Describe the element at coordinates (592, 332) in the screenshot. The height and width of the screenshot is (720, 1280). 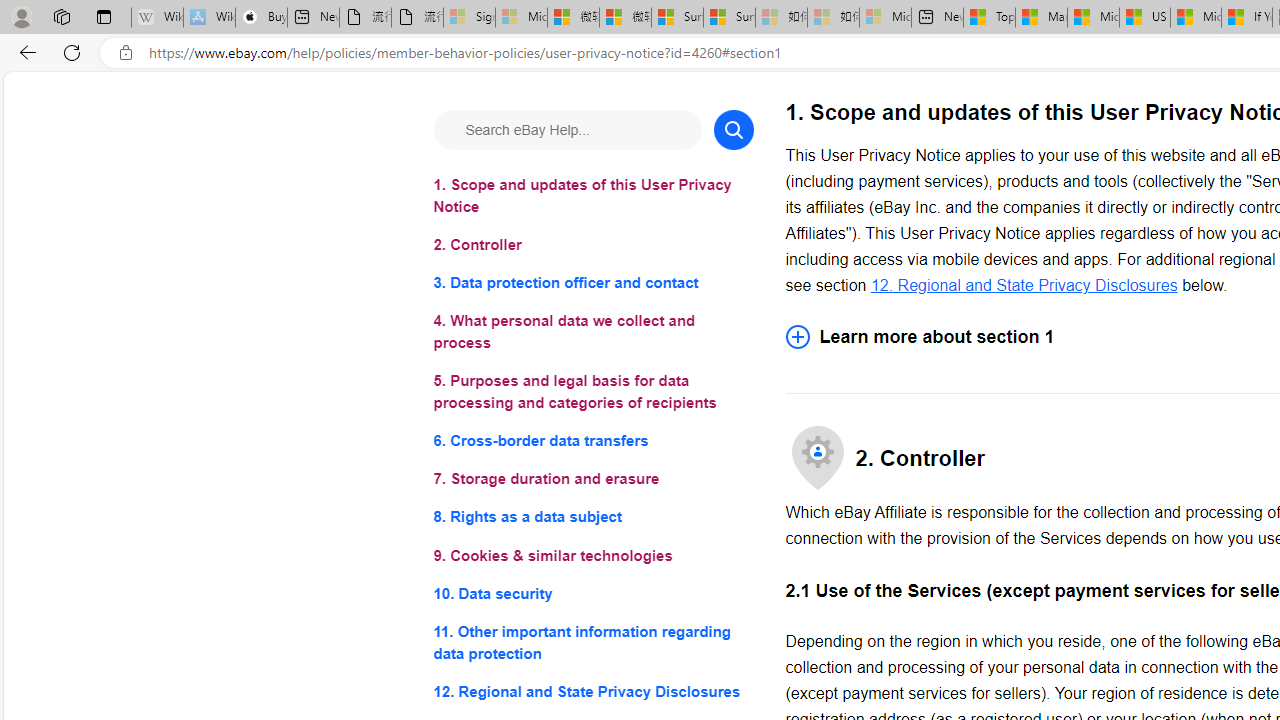
I see `4. What personal data we collect and process` at that location.